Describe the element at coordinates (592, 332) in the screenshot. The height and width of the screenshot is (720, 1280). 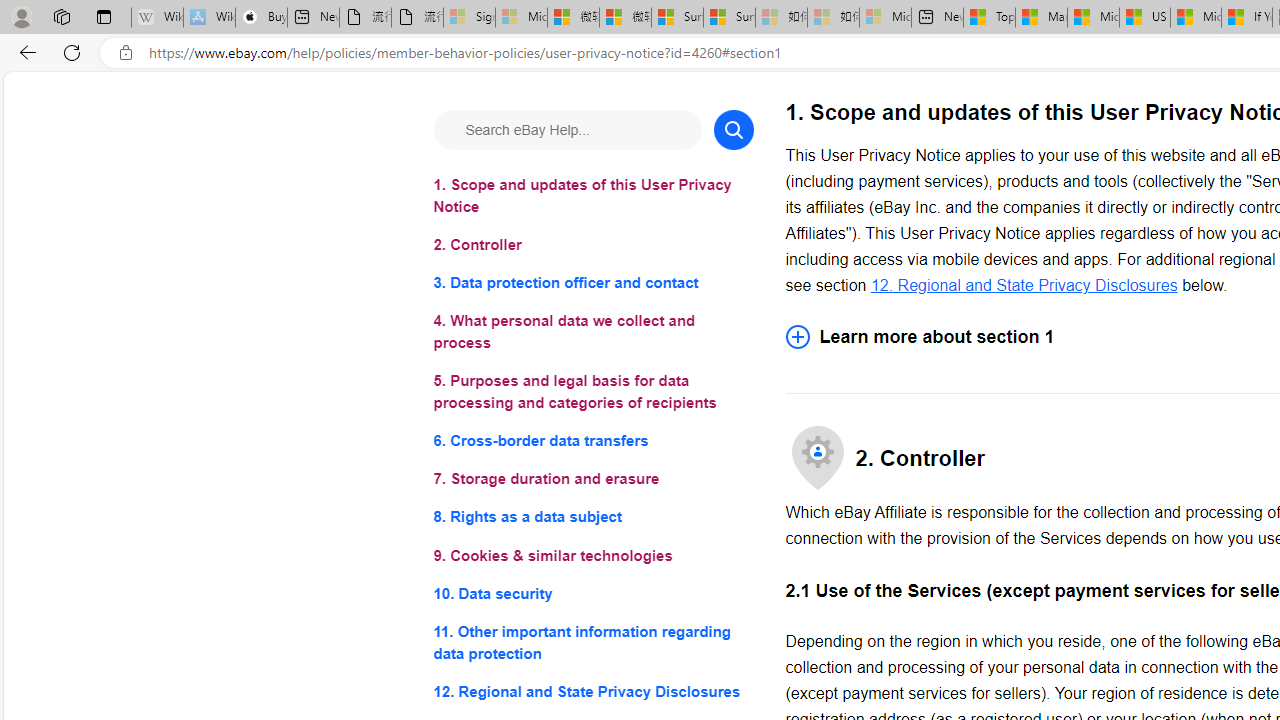
I see `4. What personal data we collect and process` at that location.